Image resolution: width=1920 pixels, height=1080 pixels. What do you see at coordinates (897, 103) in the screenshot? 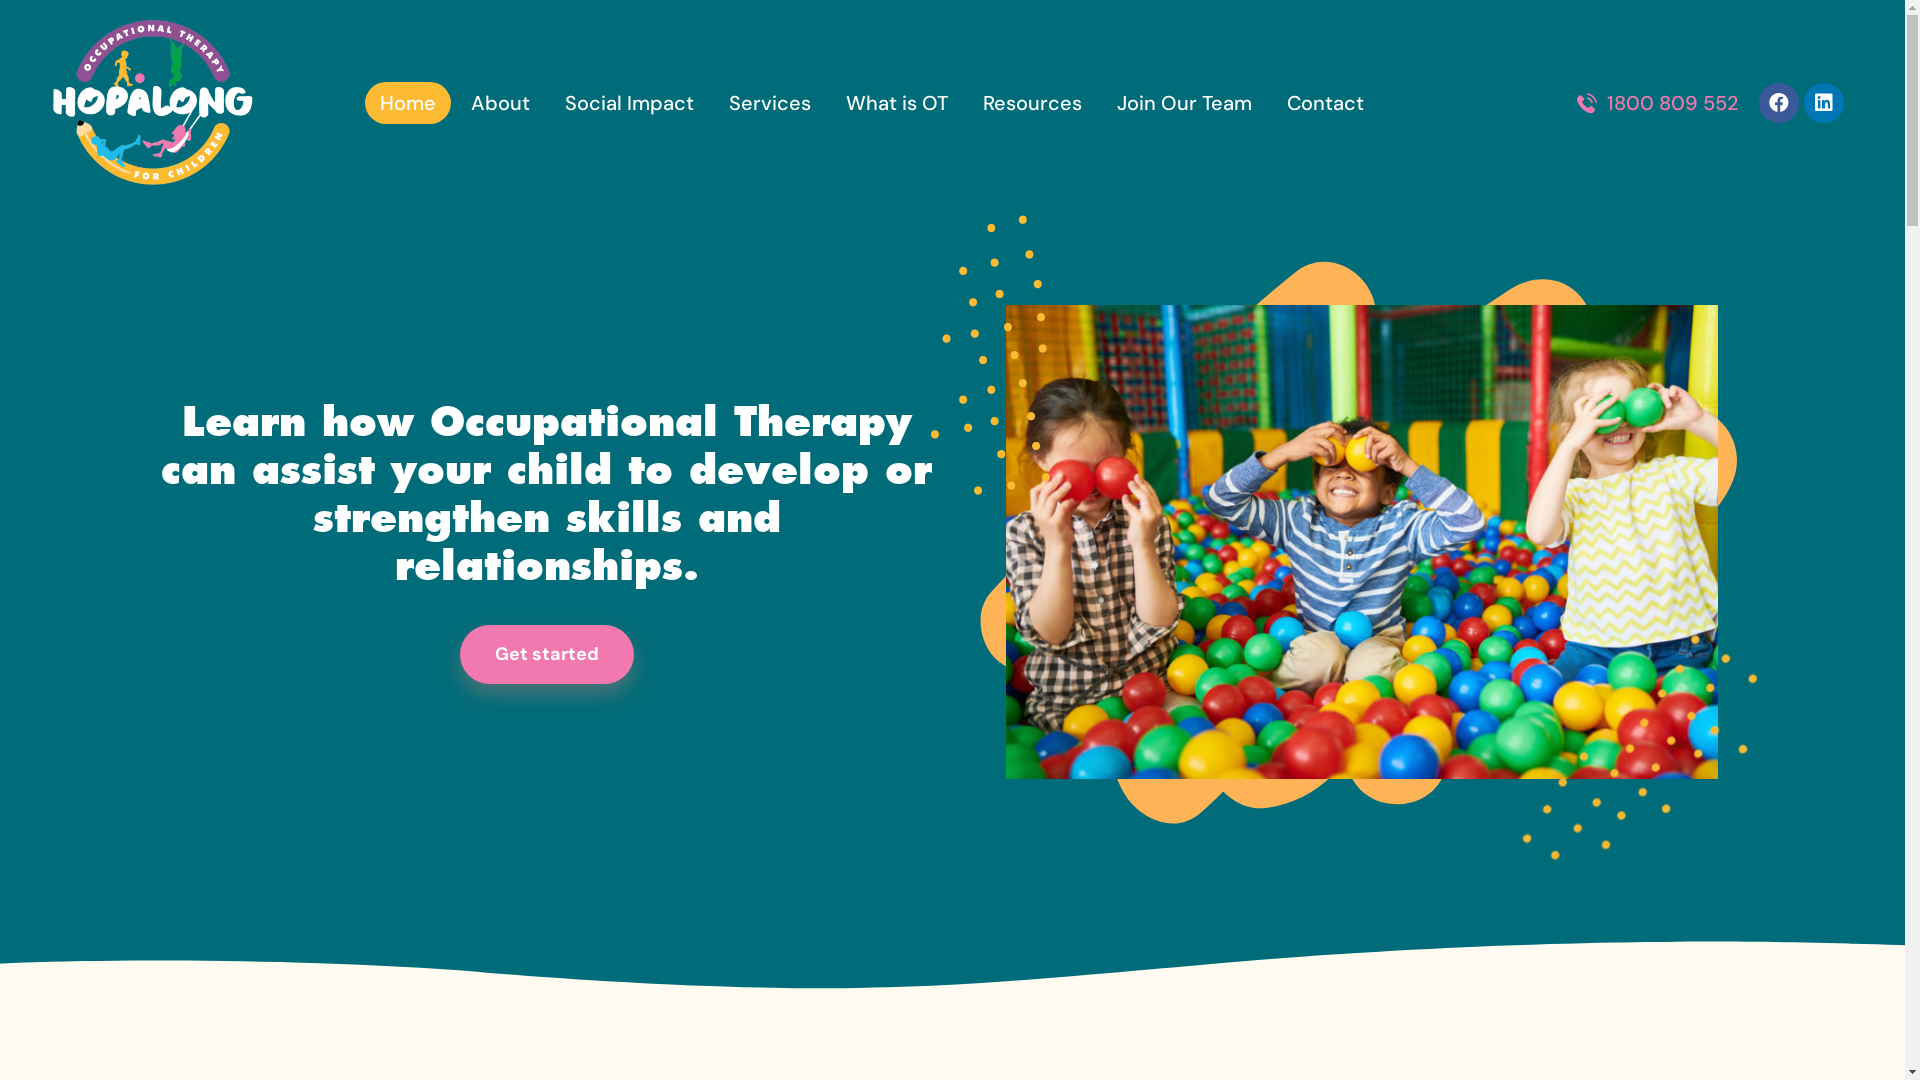
I see `What is OT` at bounding box center [897, 103].